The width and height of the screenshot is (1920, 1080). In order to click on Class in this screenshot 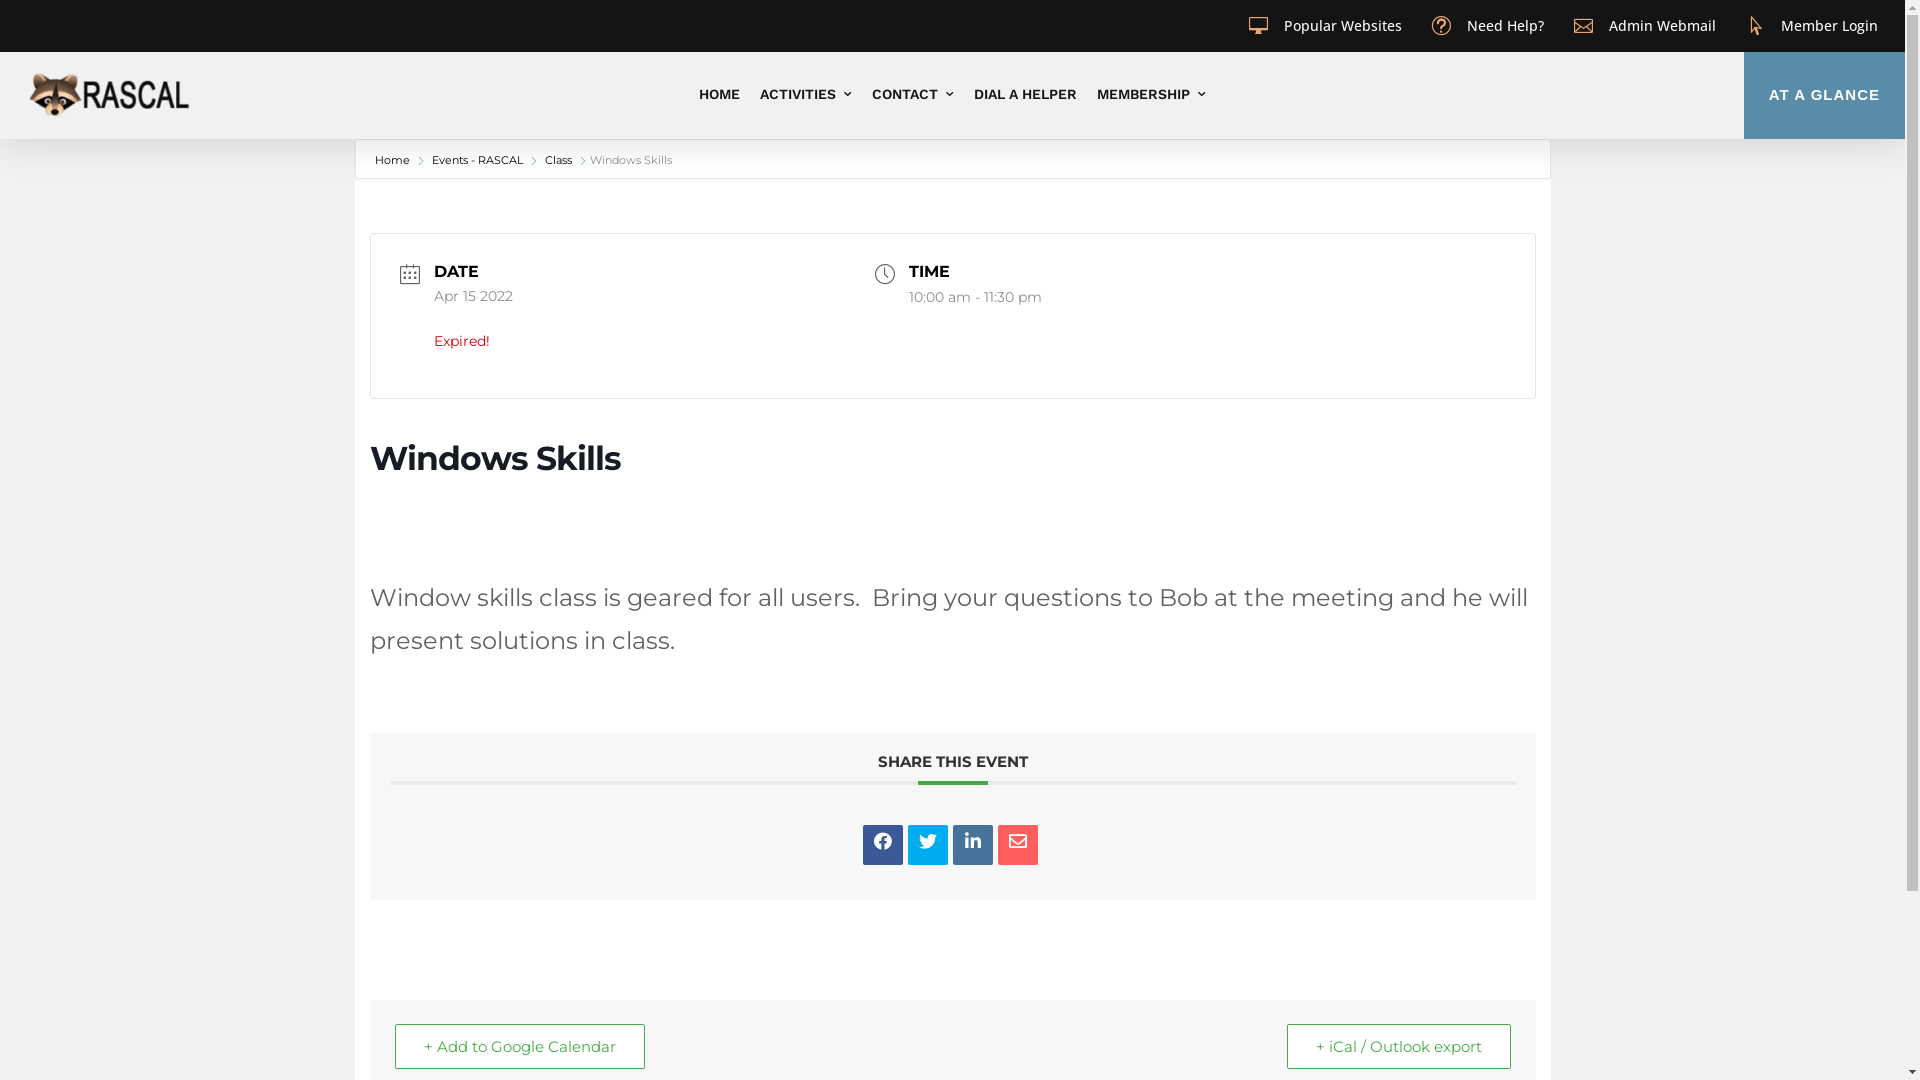, I will do `click(556, 159)`.